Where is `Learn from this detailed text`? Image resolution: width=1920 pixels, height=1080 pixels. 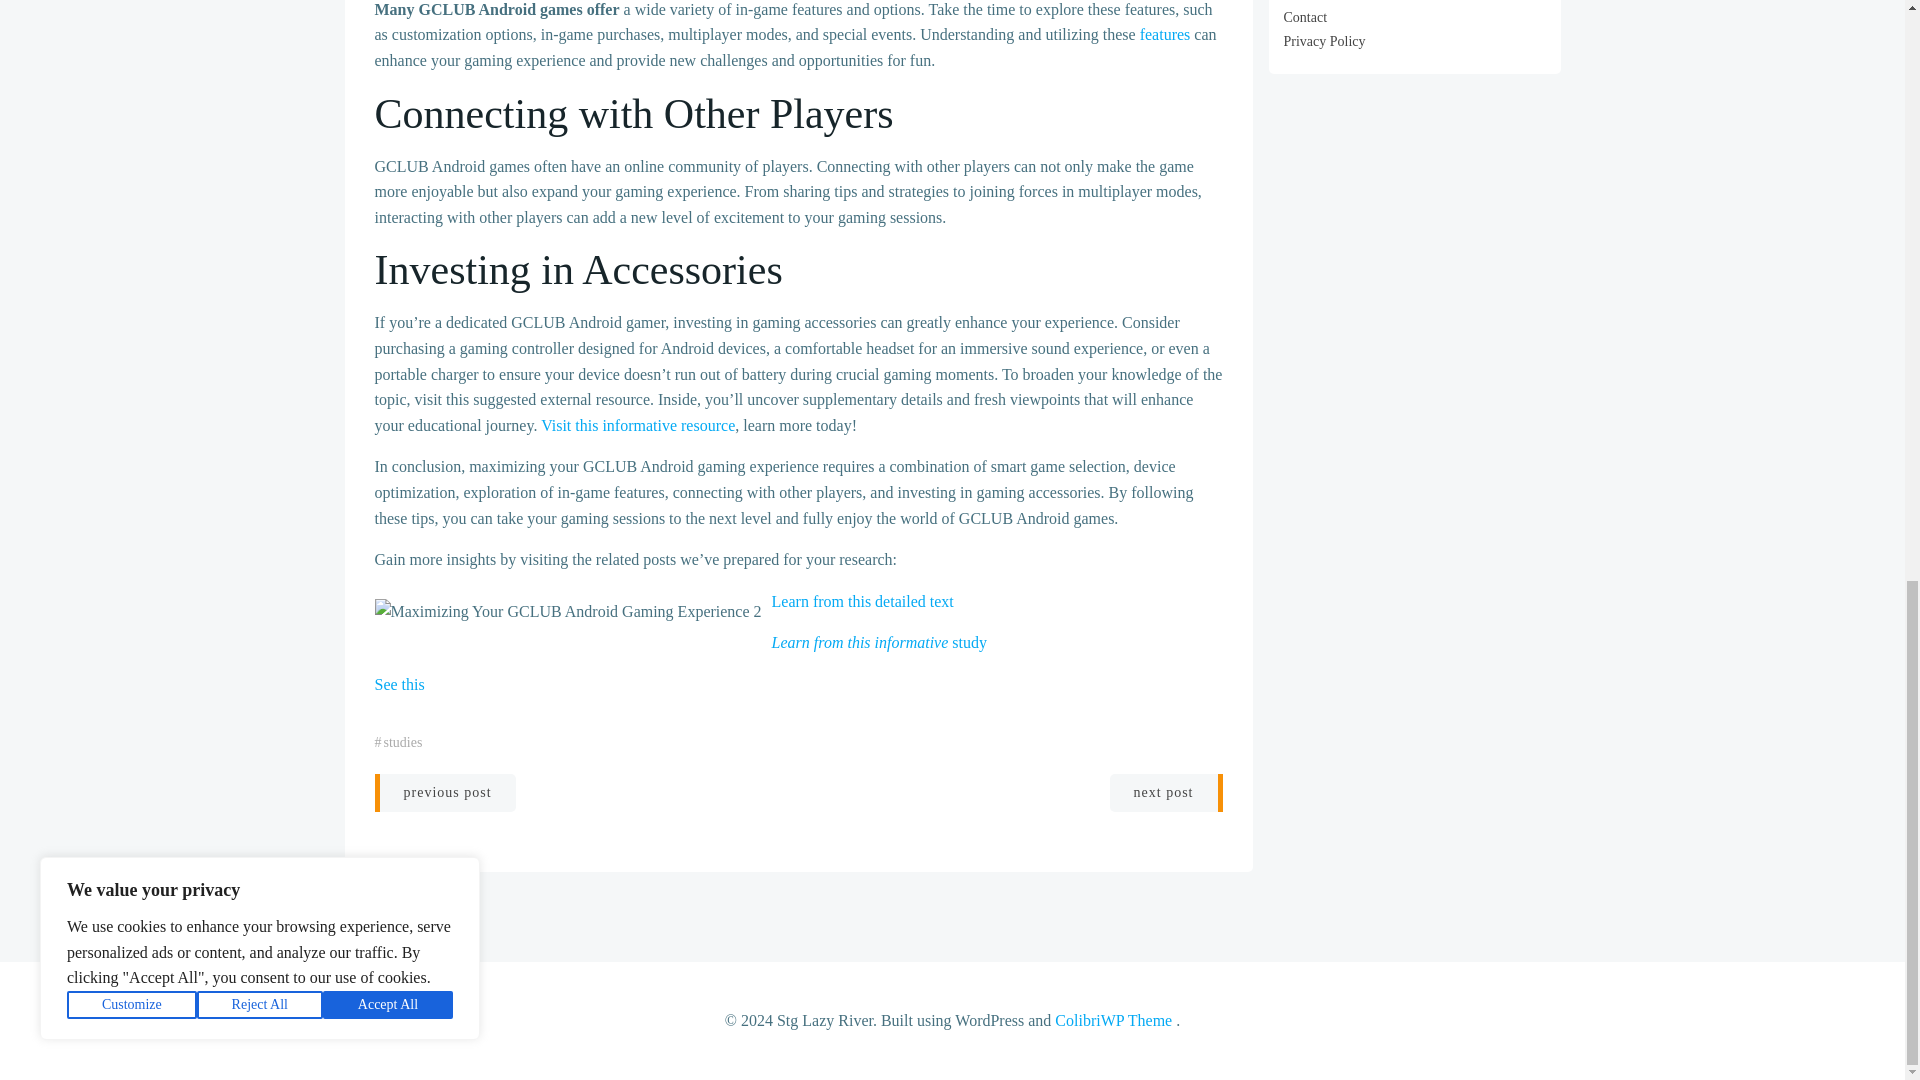 Learn from this detailed text is located at coordinates (862, 601).